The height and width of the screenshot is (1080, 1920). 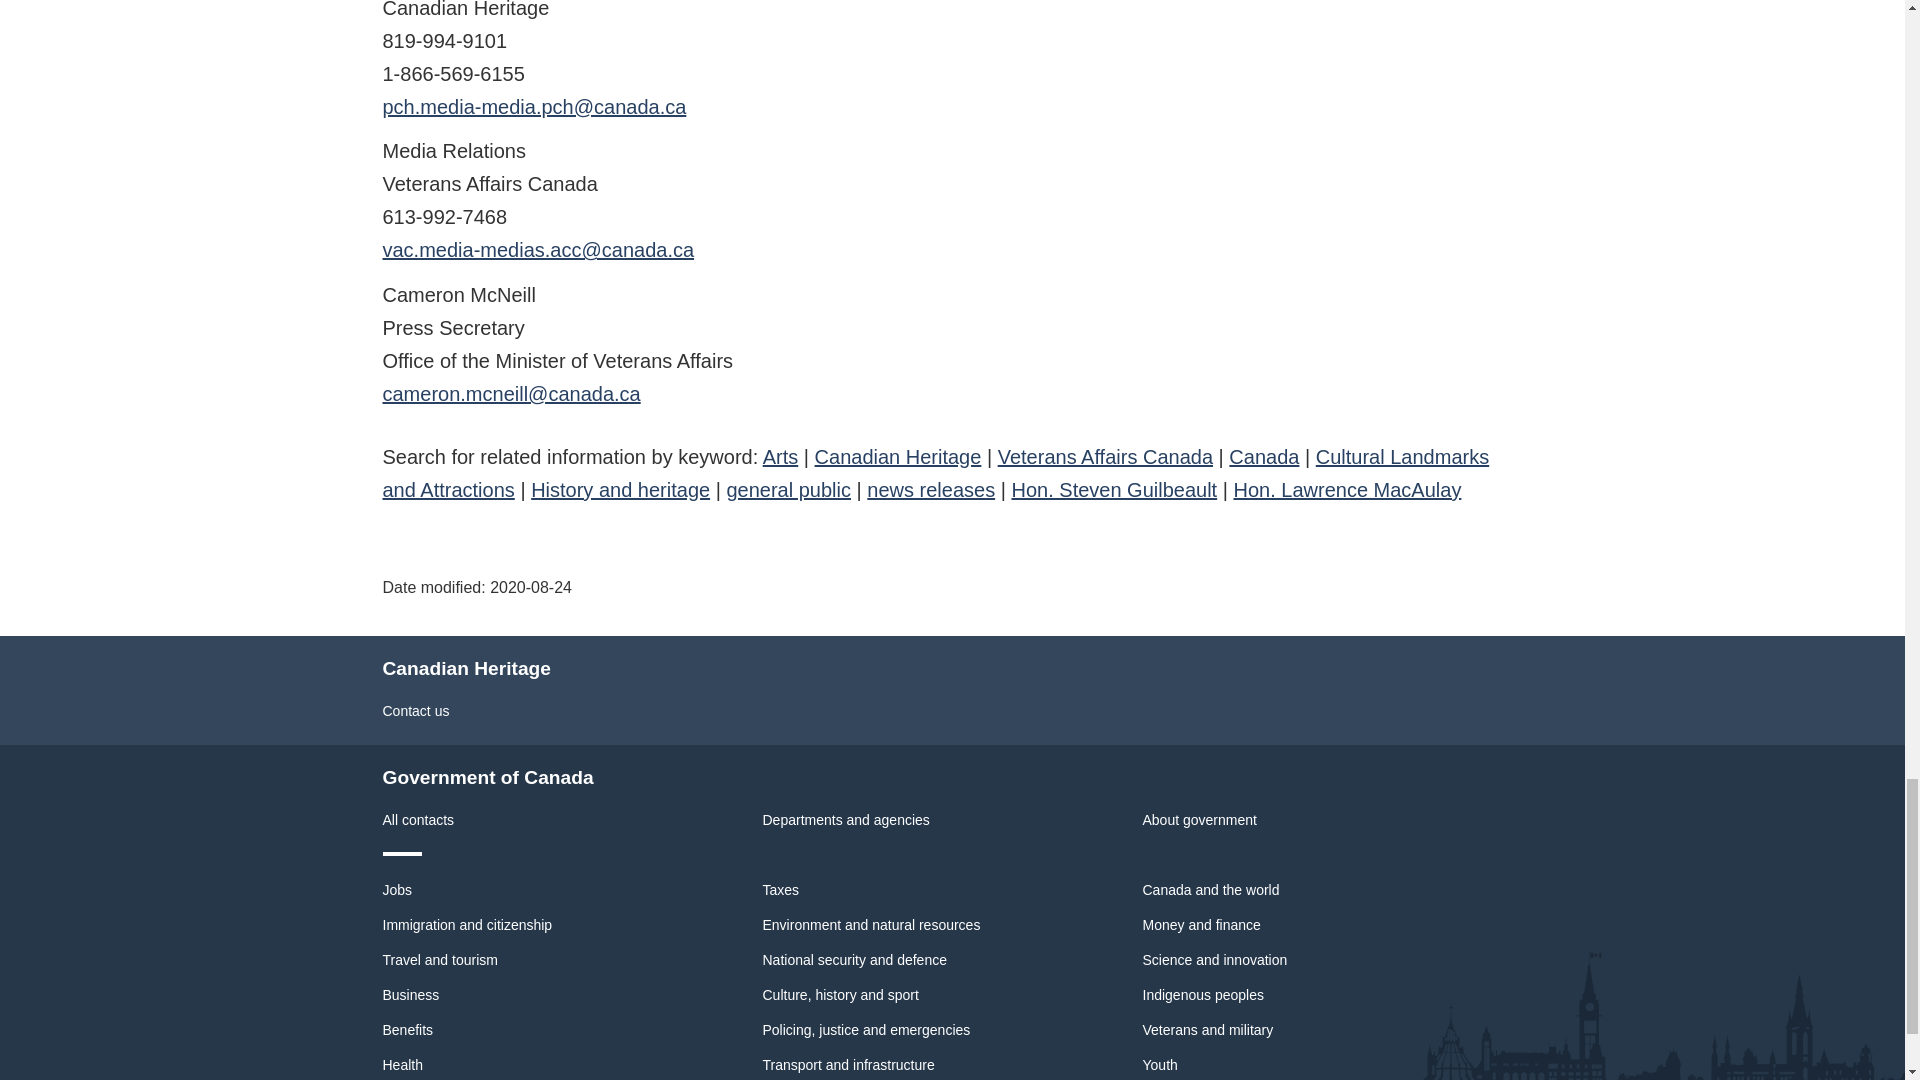 What do you see at coordinates (620, 490) in the screenshot?
I see `History and heritage` at bounding box center [620, 490].